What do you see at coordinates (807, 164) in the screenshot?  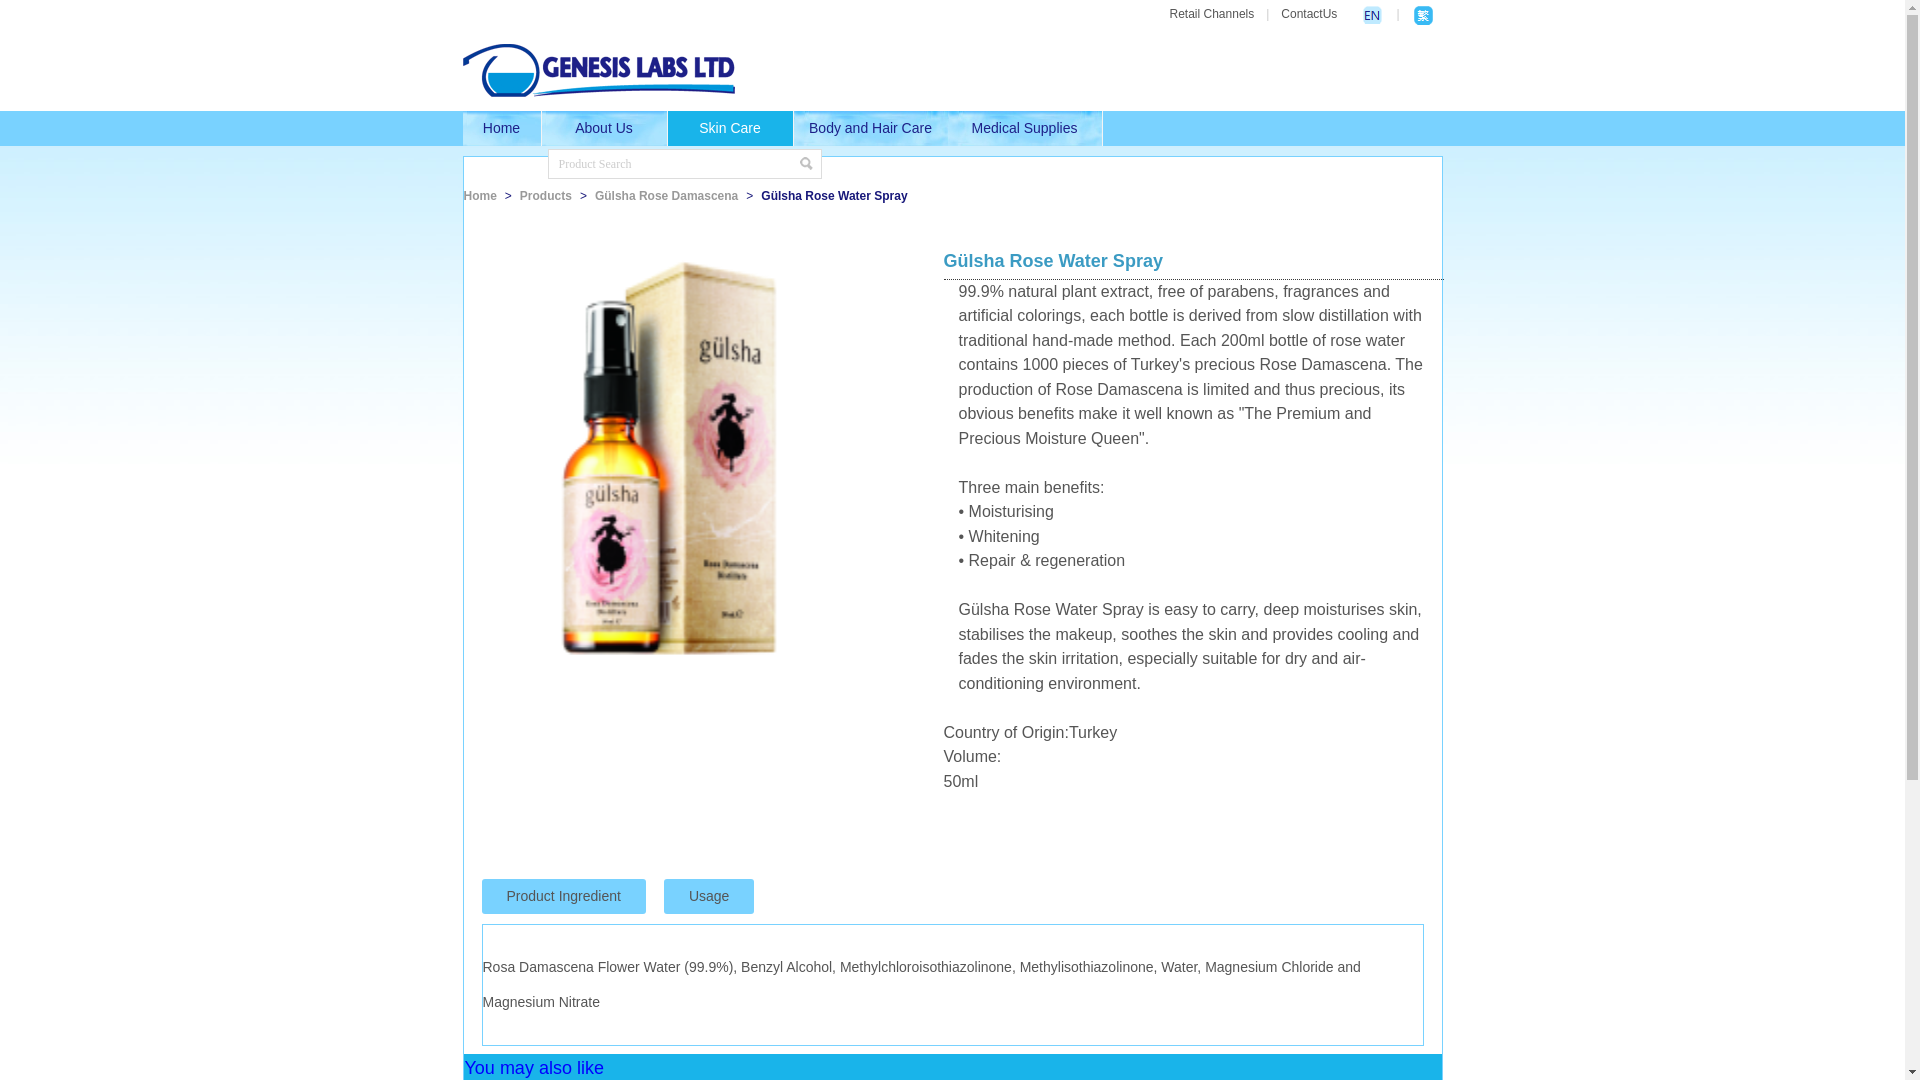 I see `Submit` at bounding box center [807, 164].